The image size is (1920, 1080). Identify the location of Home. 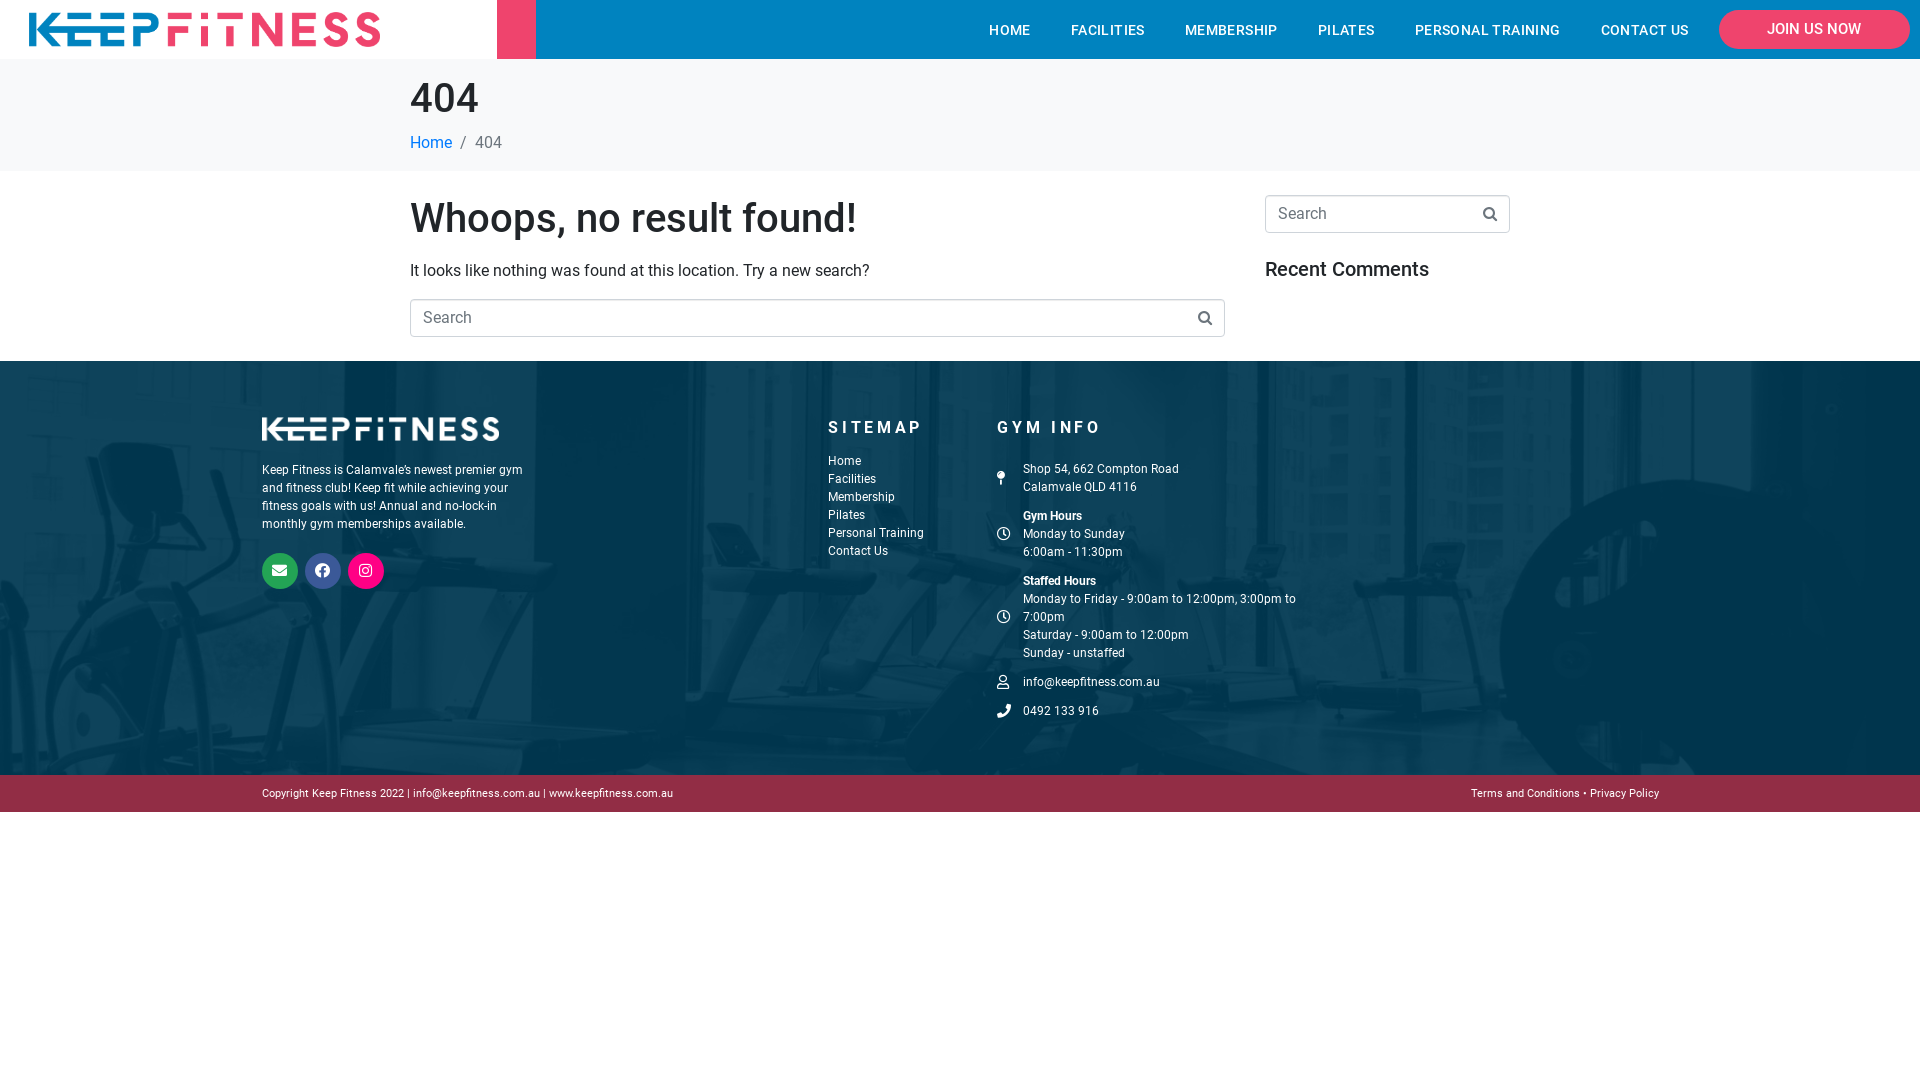
(431, 142).